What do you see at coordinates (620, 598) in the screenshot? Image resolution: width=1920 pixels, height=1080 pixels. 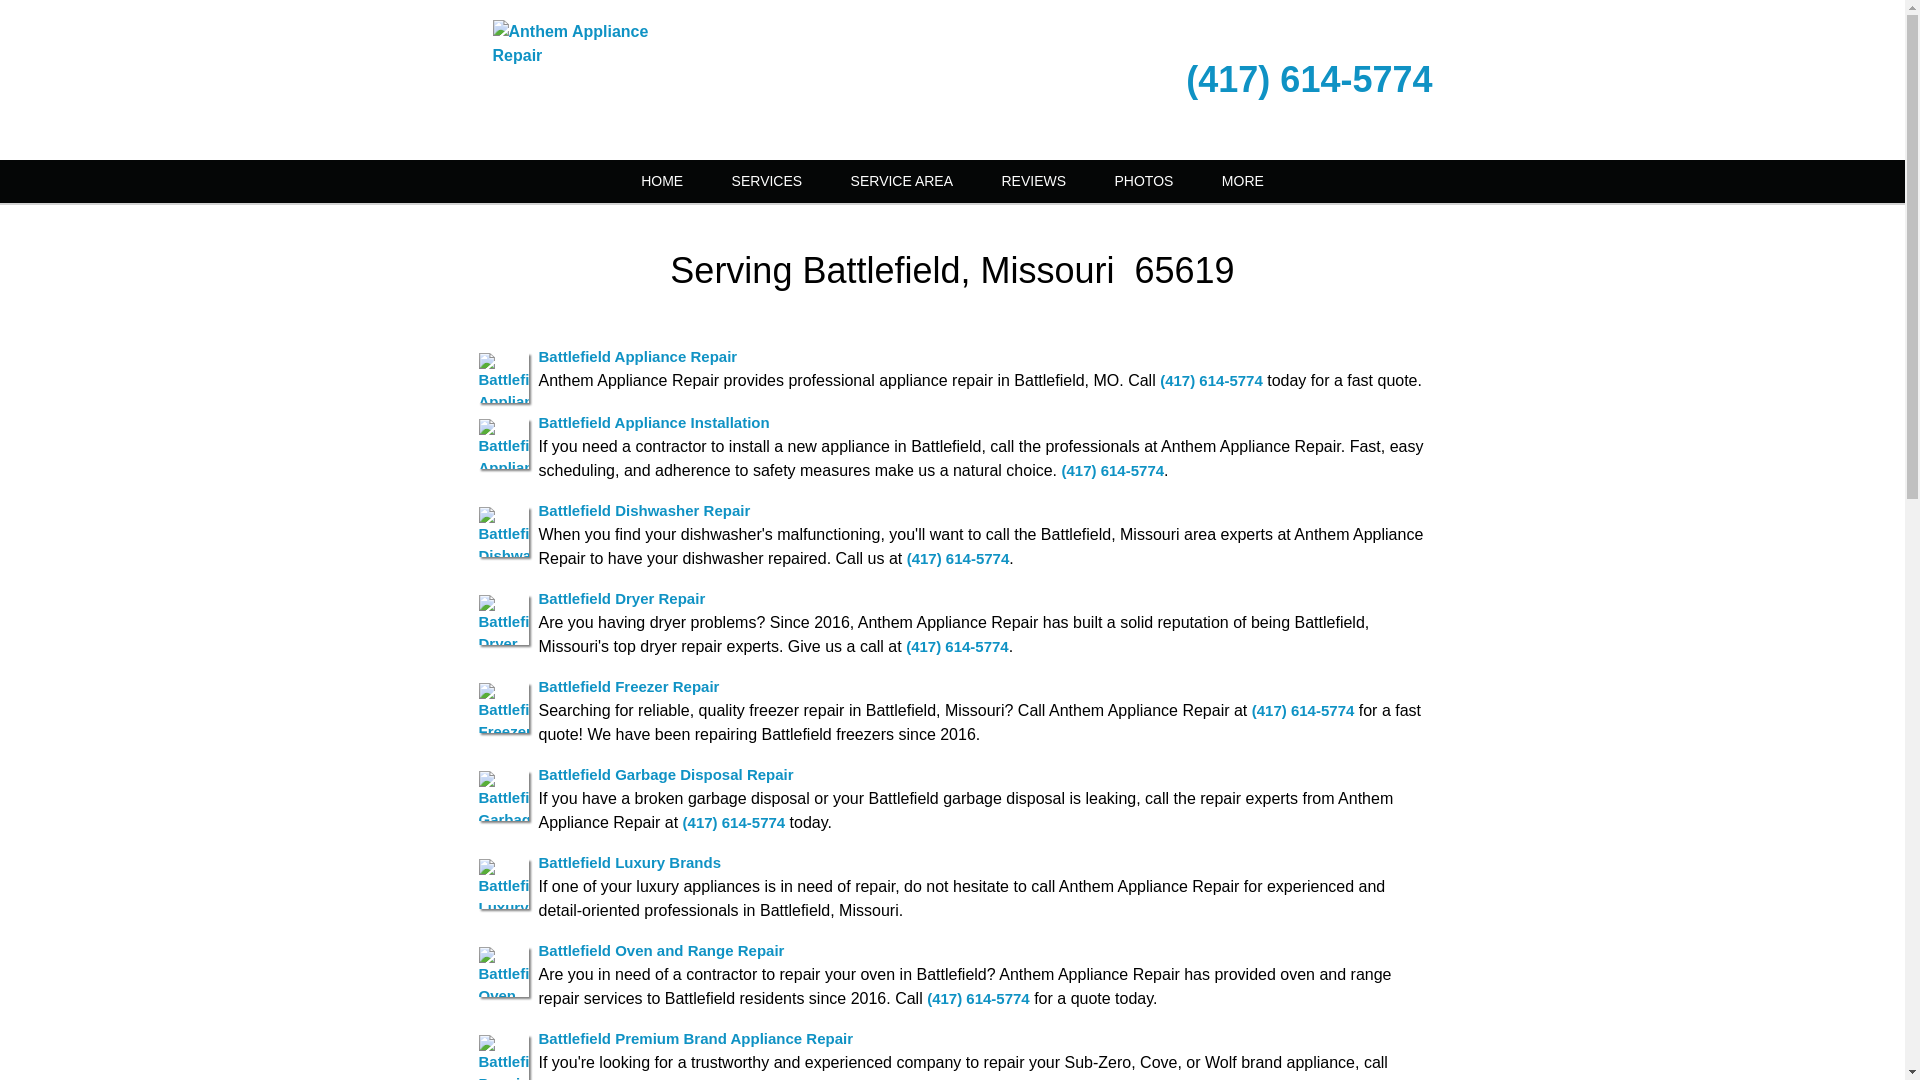 I see `Battlefield Dryer Repair` at bounding box center [620, 598].